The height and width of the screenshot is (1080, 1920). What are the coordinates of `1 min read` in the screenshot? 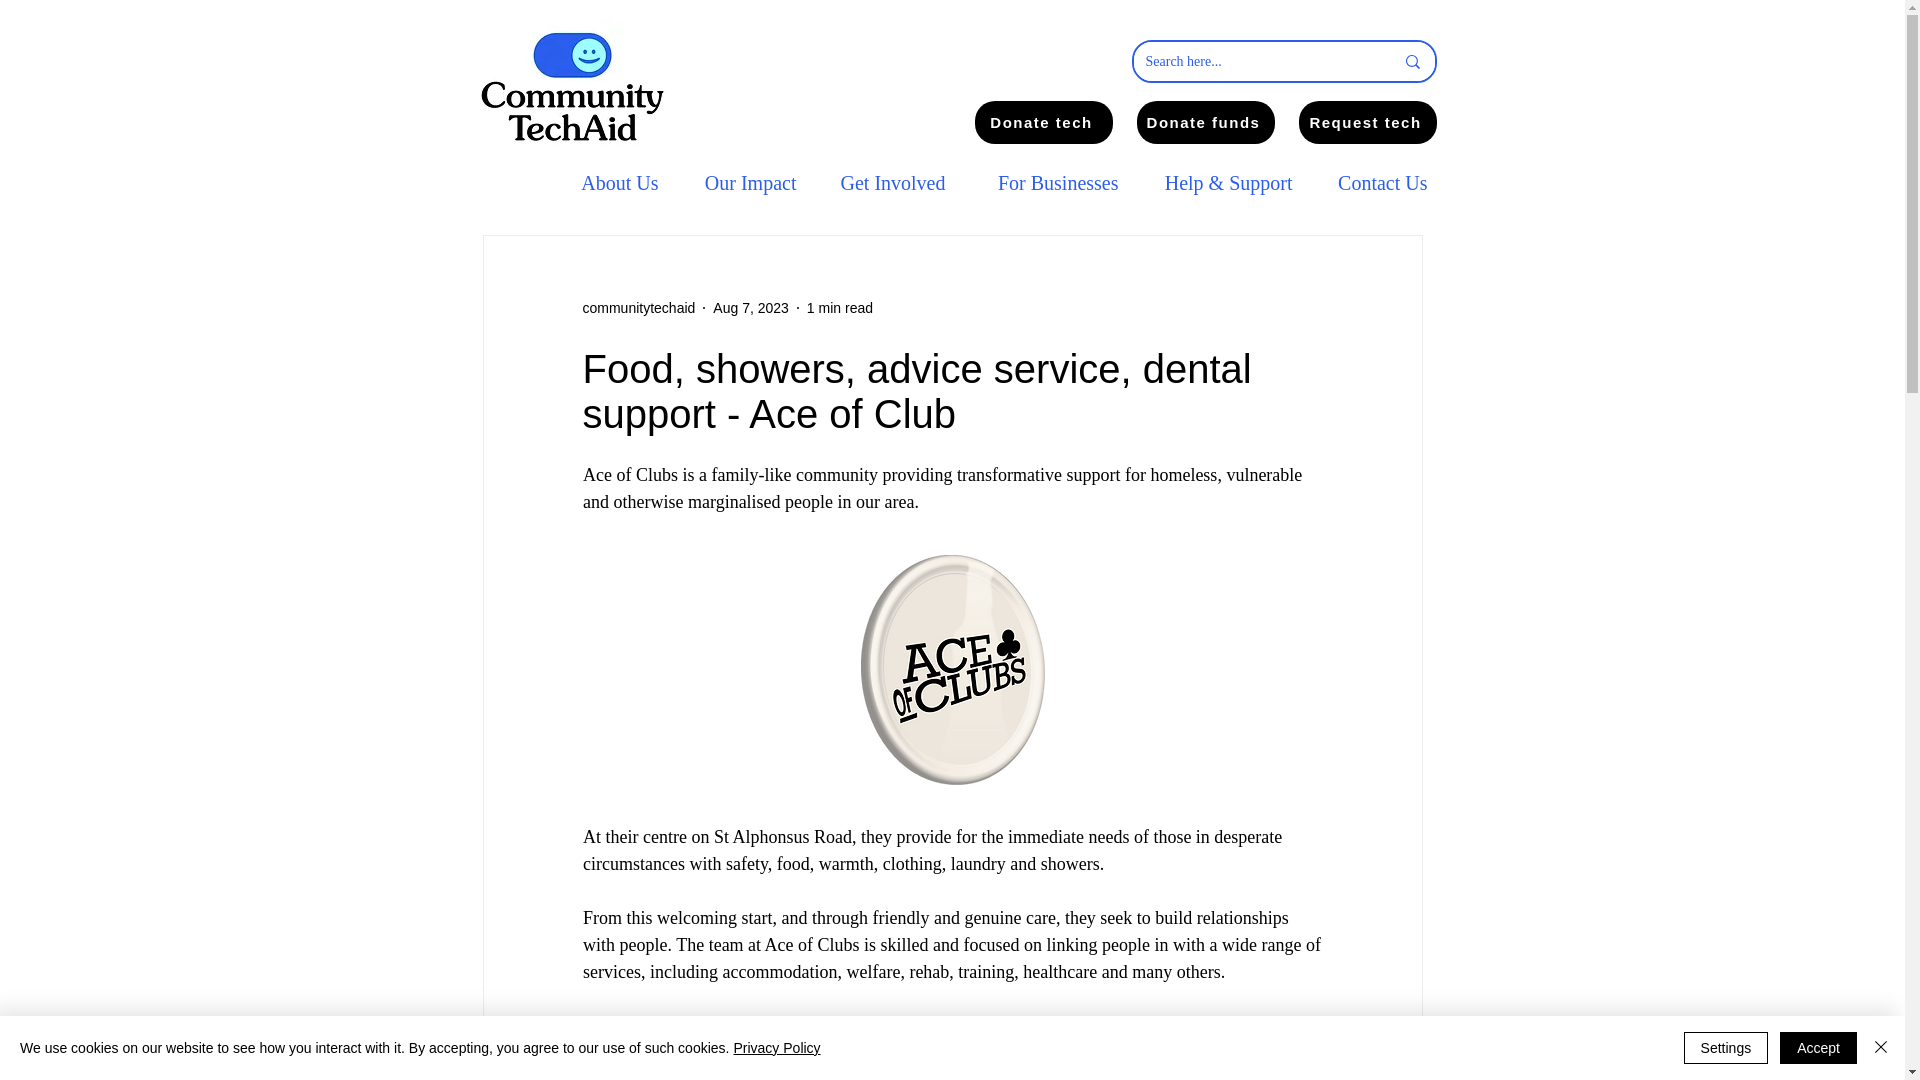 It's located at (840, 308).